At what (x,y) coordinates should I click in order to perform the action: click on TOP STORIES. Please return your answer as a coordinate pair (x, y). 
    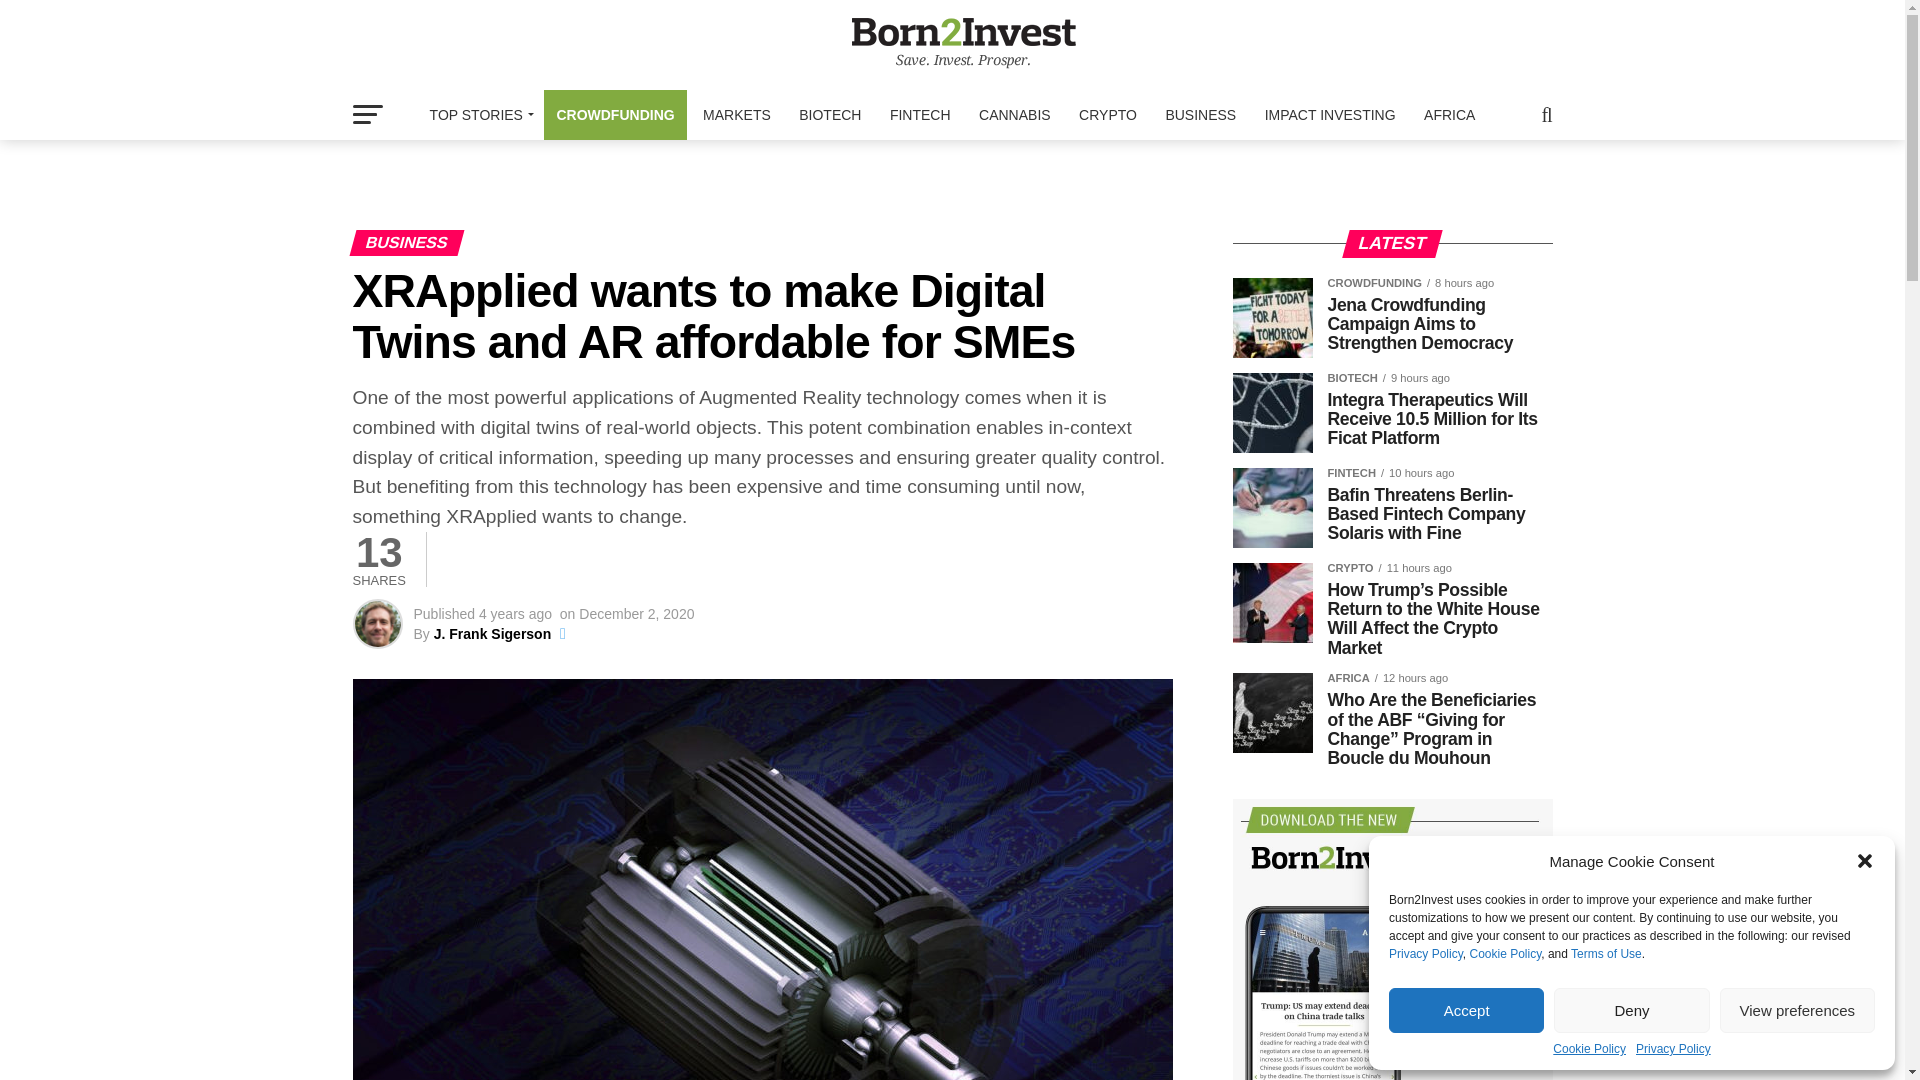
    Looking at the image, I should click on (478, 114).